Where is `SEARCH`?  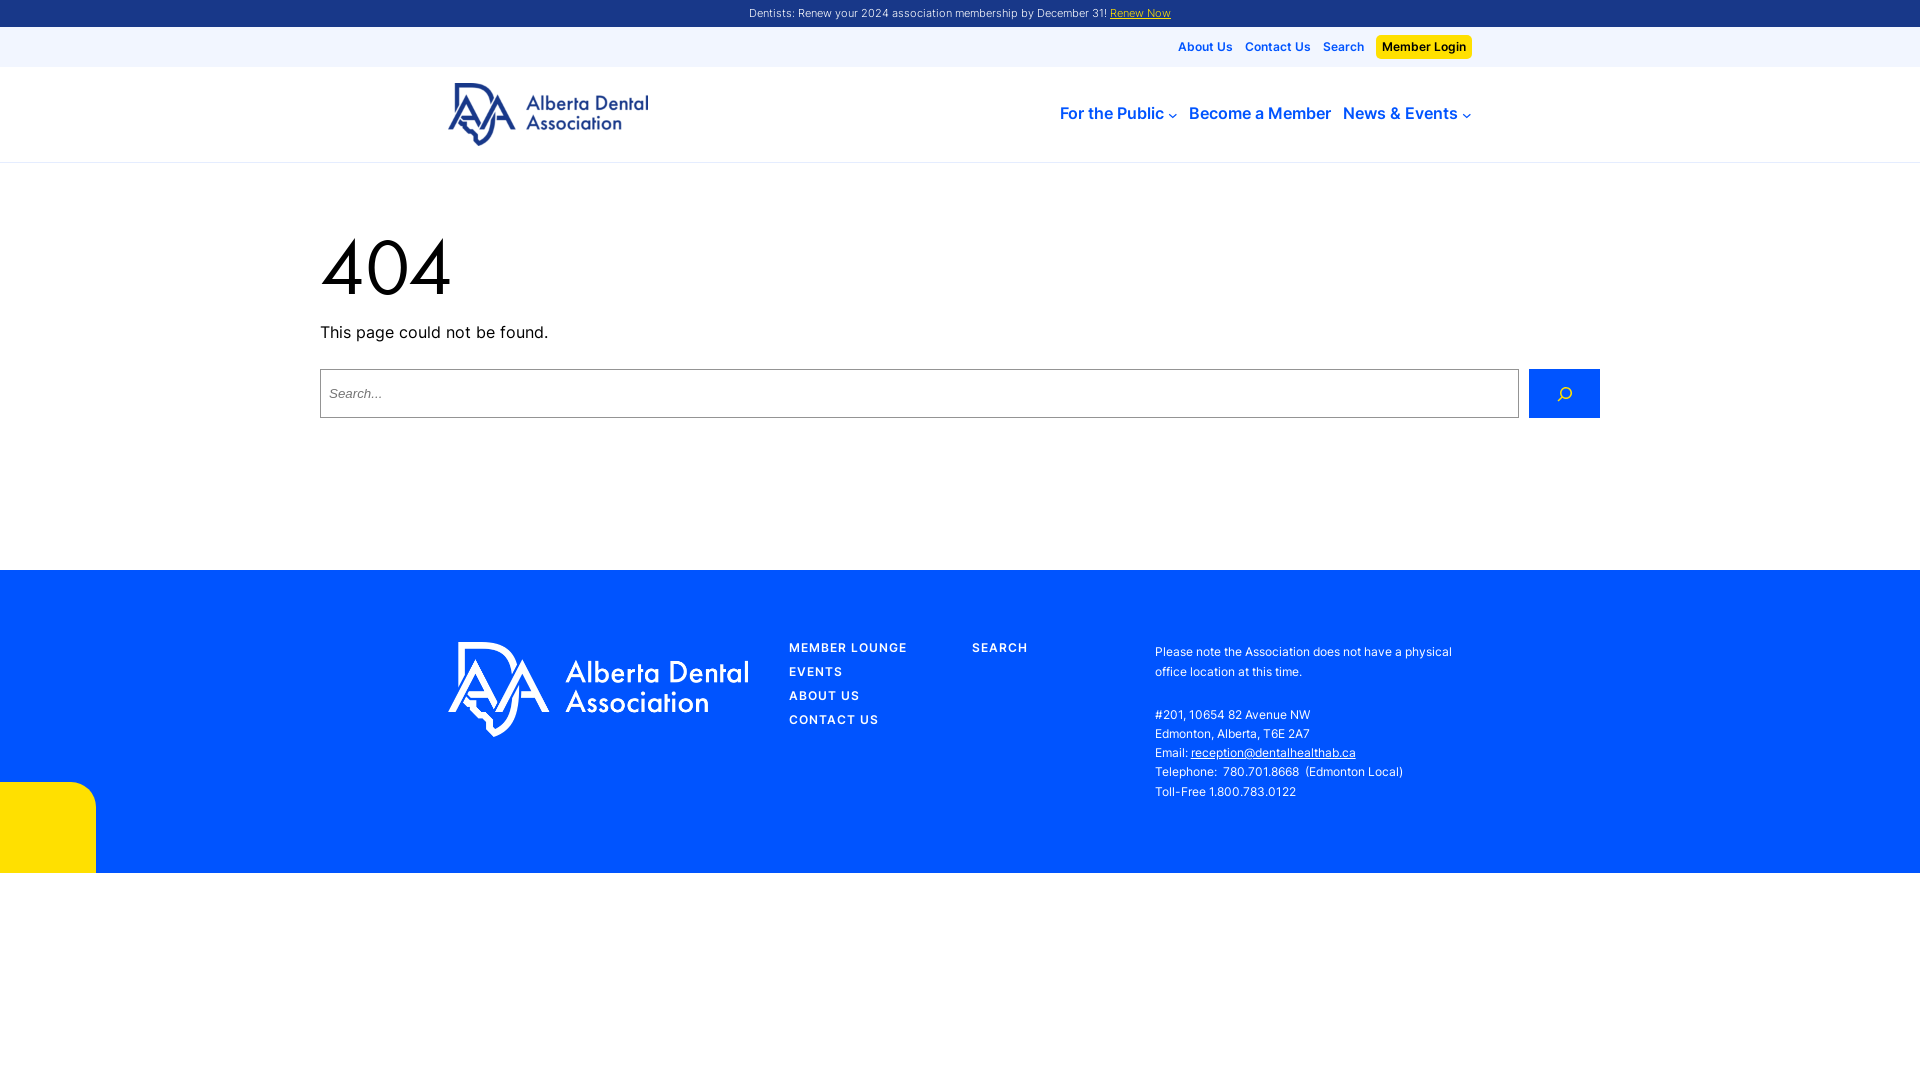
SEARCH is located at coordinates (1000, 648).